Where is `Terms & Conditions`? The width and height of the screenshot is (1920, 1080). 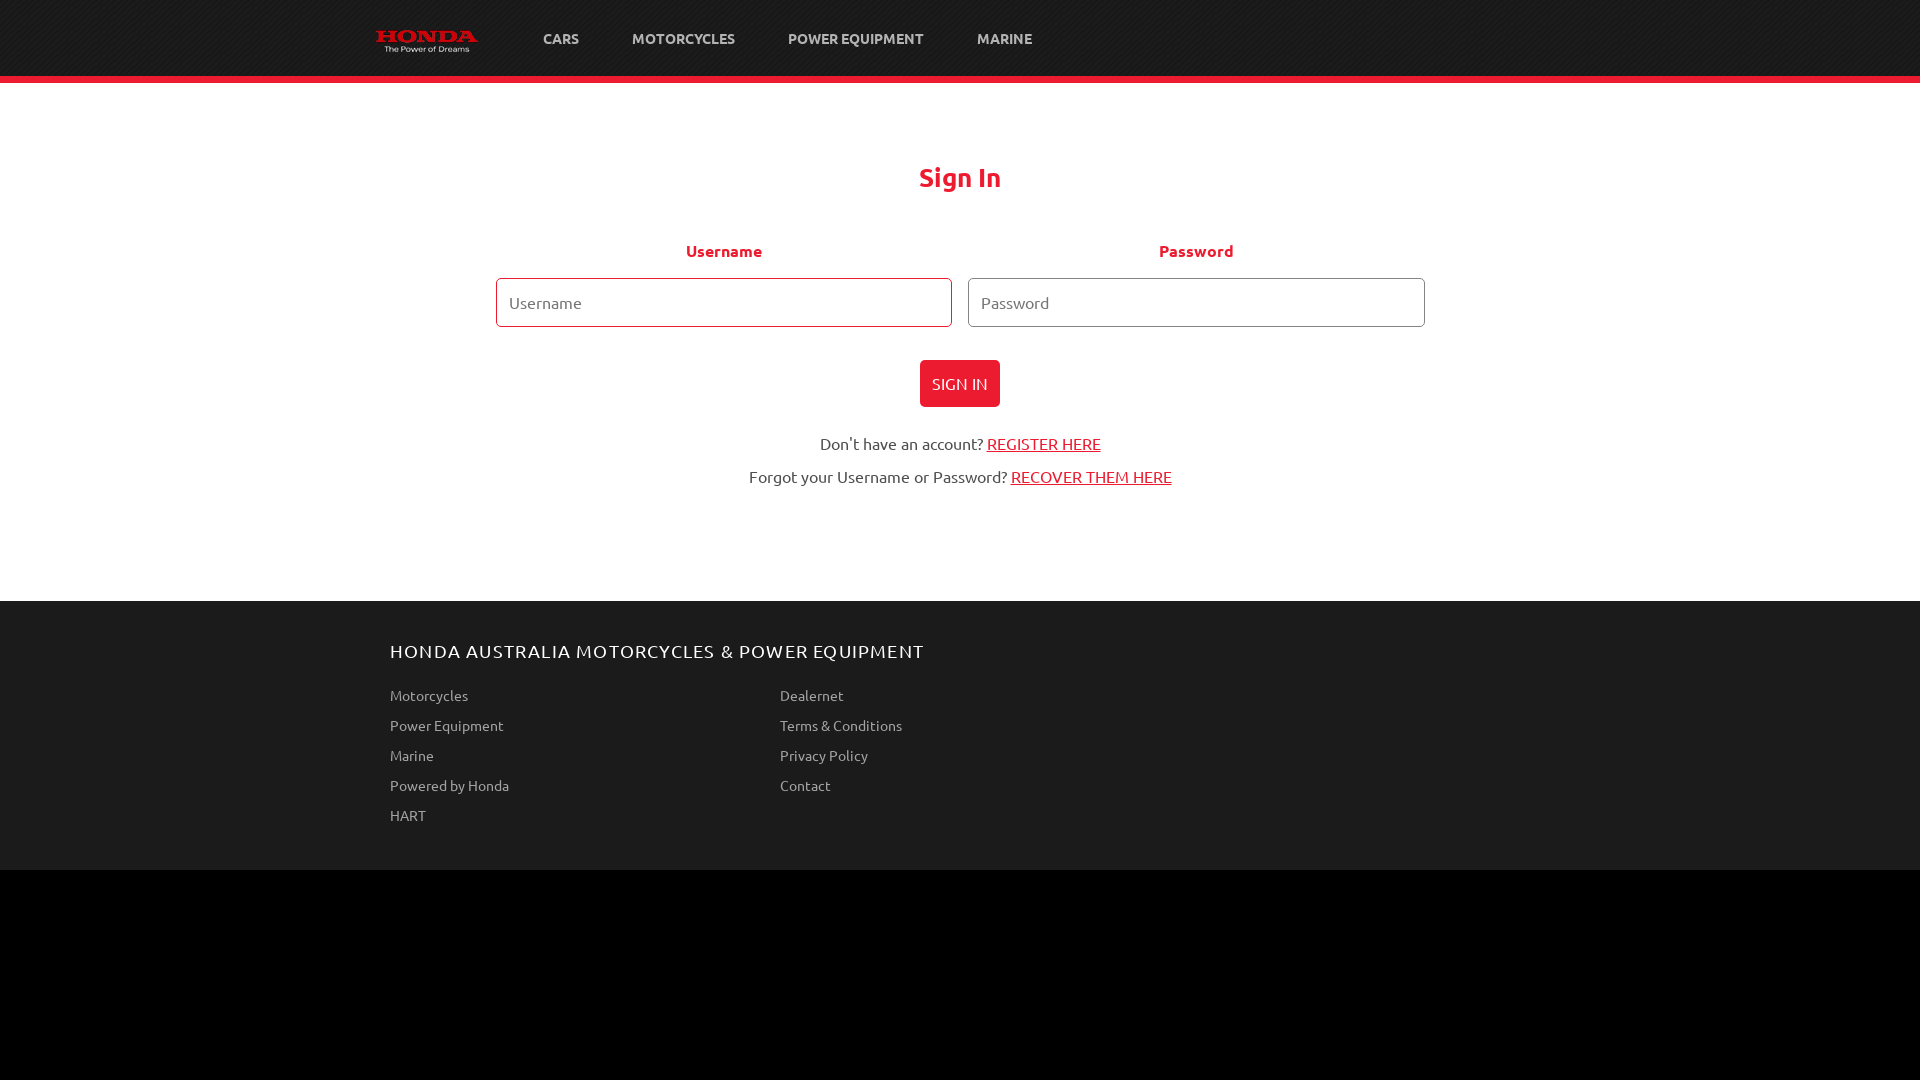
Terms & Conditions is located at coordinates (960, 725).